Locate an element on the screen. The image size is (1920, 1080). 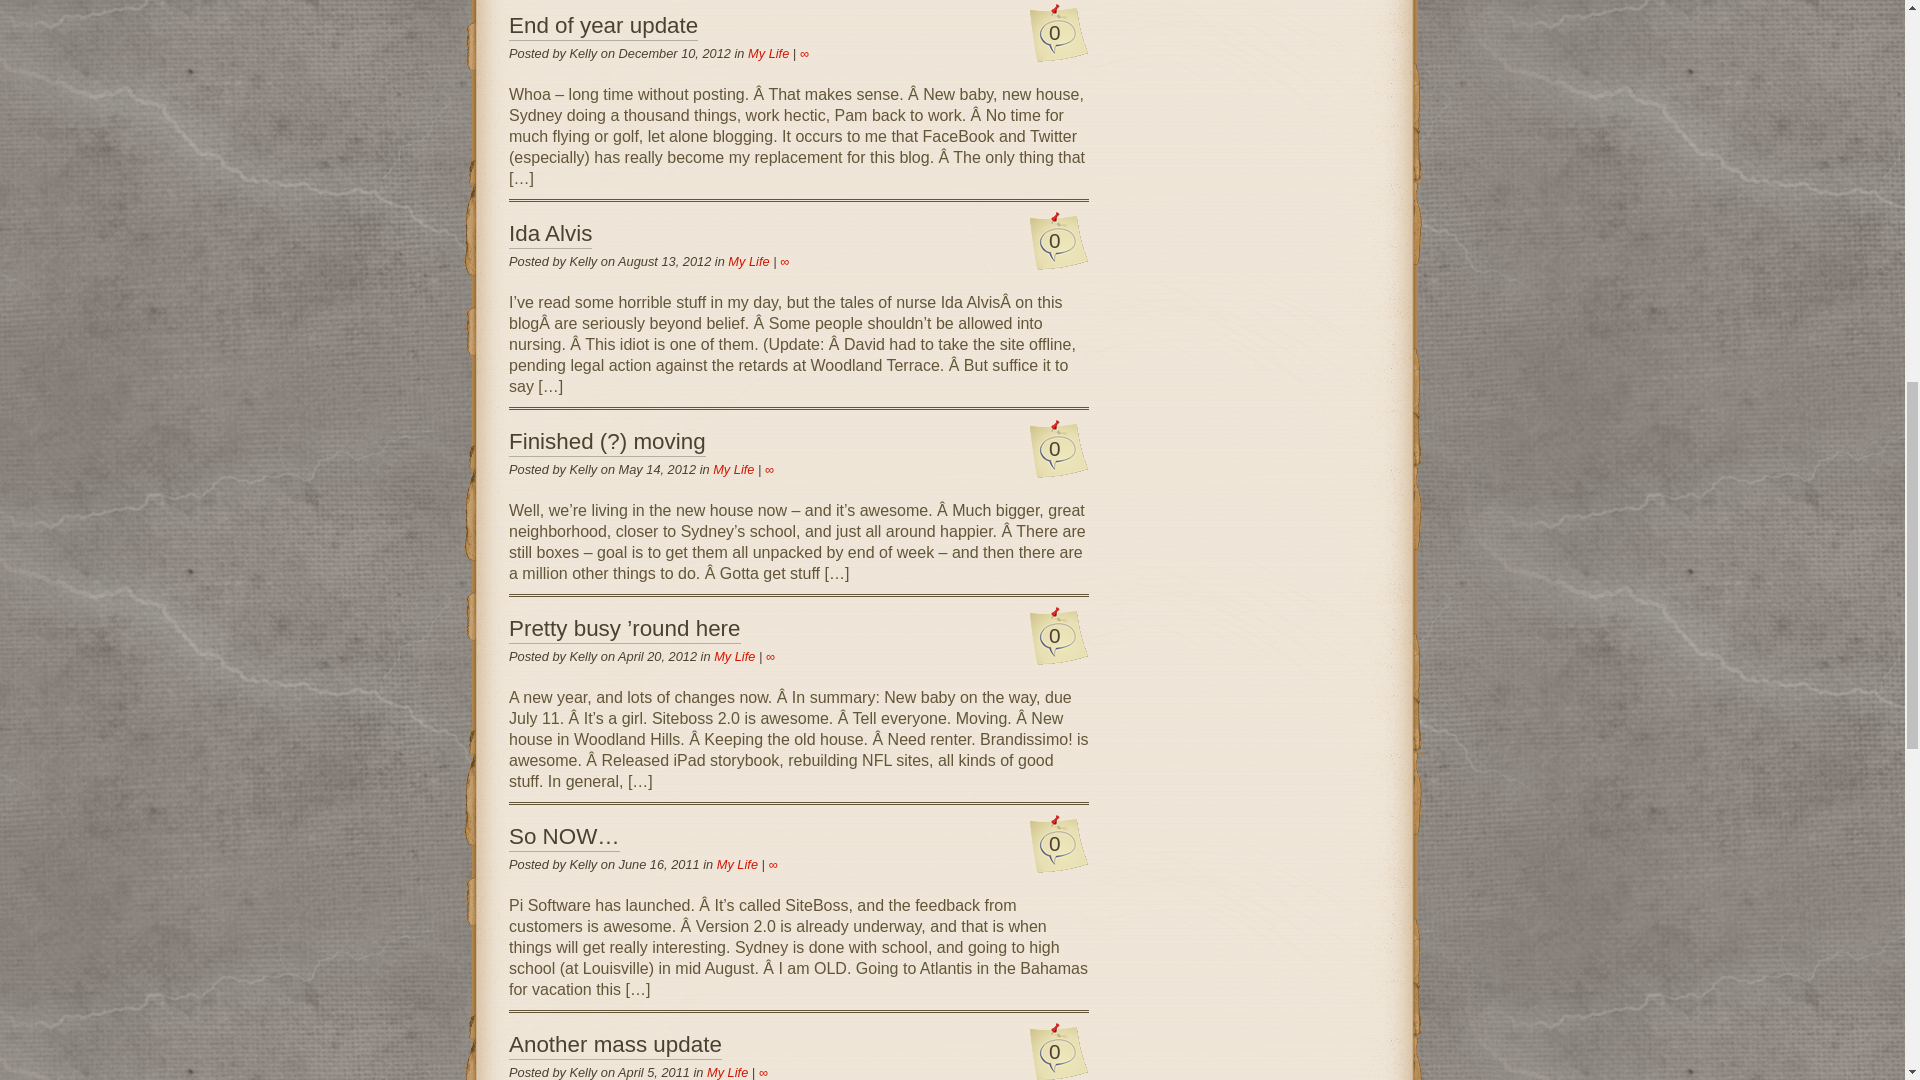
My Life is located at coordinates (768, 53).